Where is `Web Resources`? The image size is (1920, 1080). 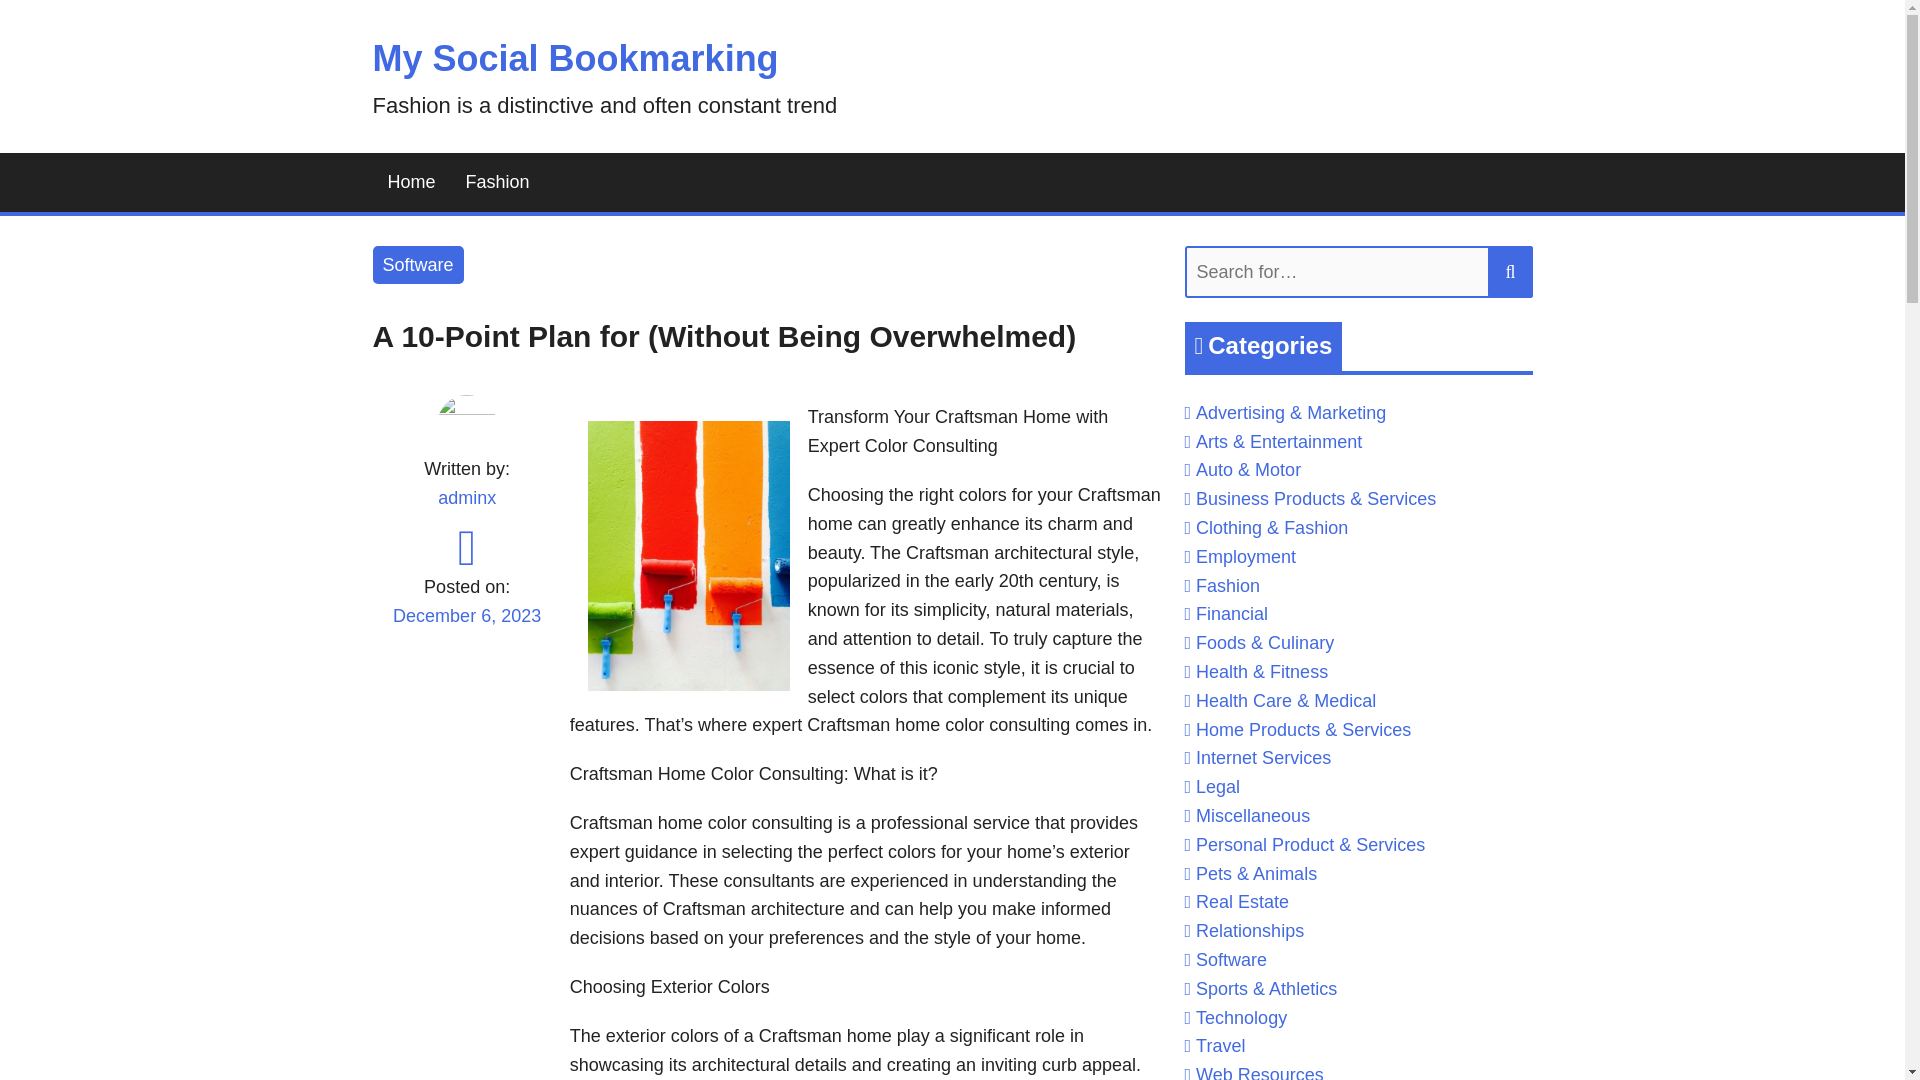
Web Resources is located at coordinates (1260, 1072).